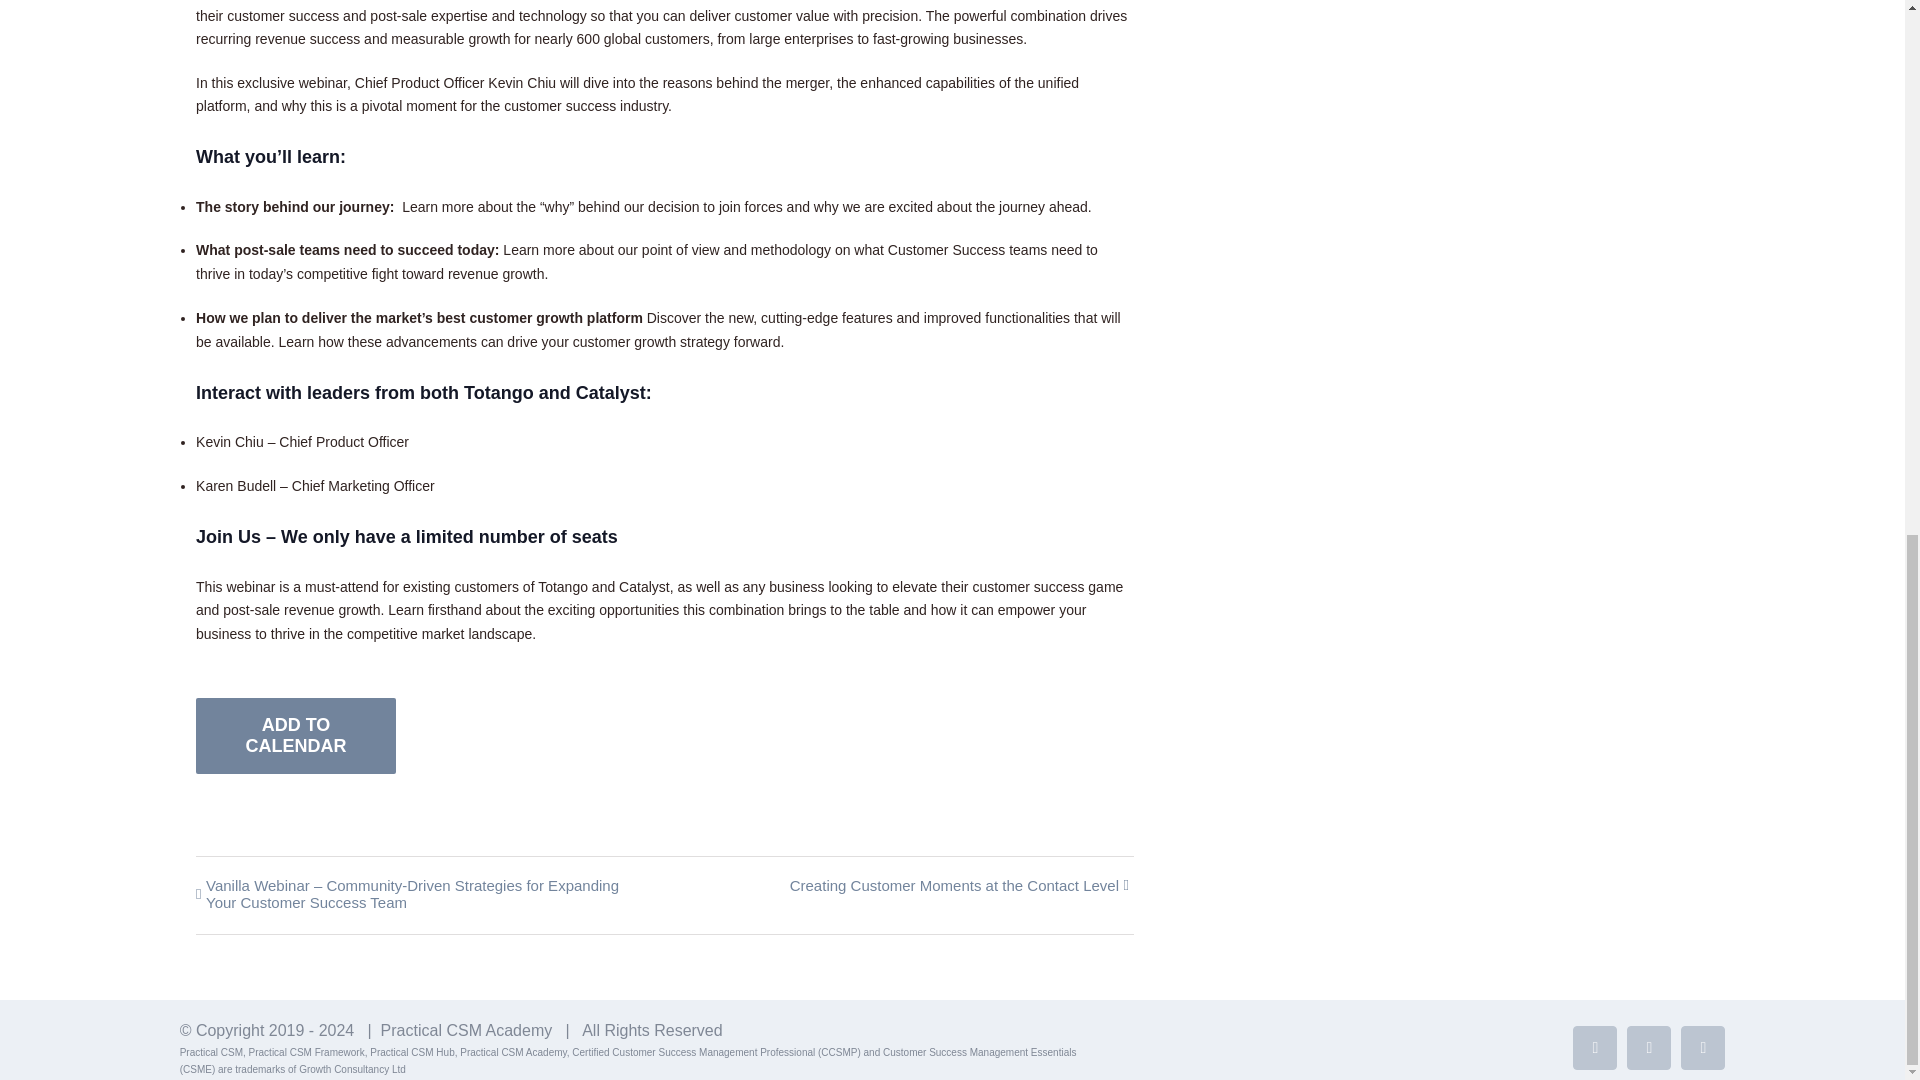  I want to click on LinkedIn, so click(1594, 1048).